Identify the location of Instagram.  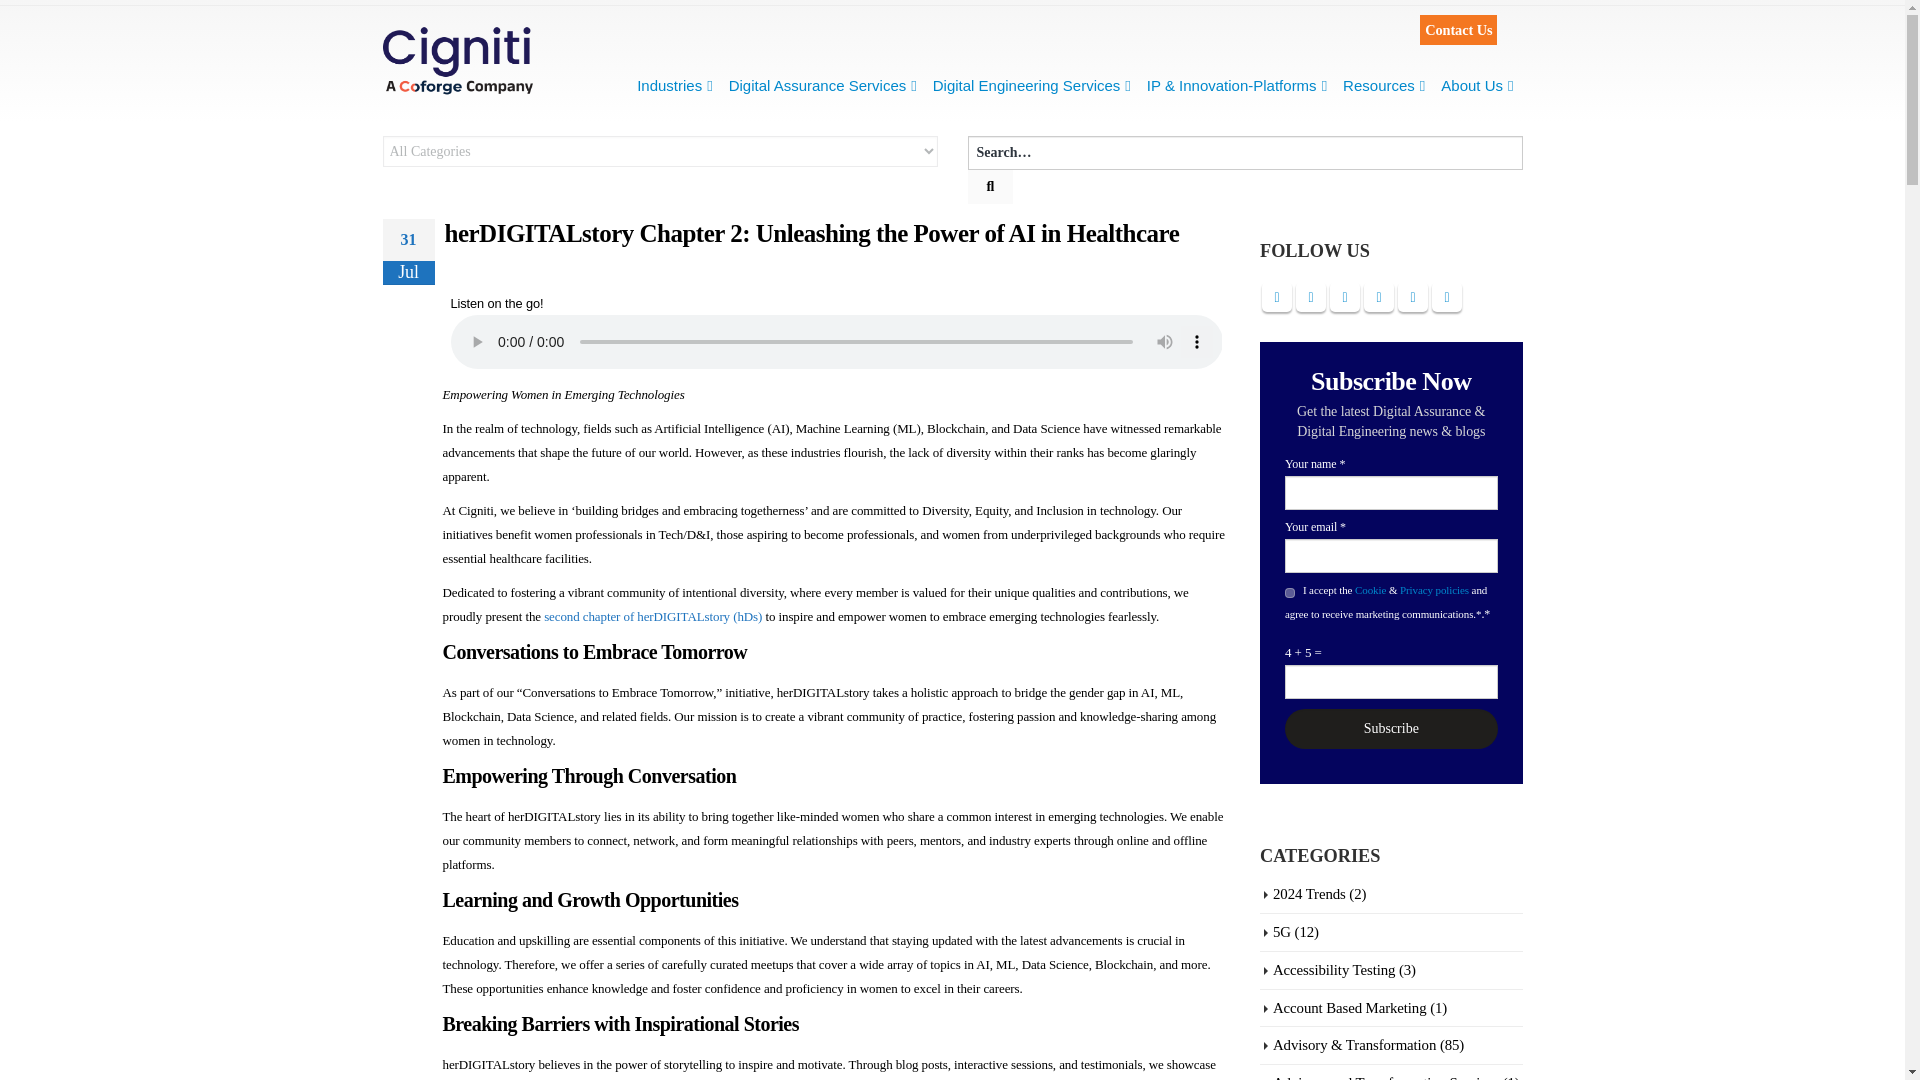
(1412, 296).